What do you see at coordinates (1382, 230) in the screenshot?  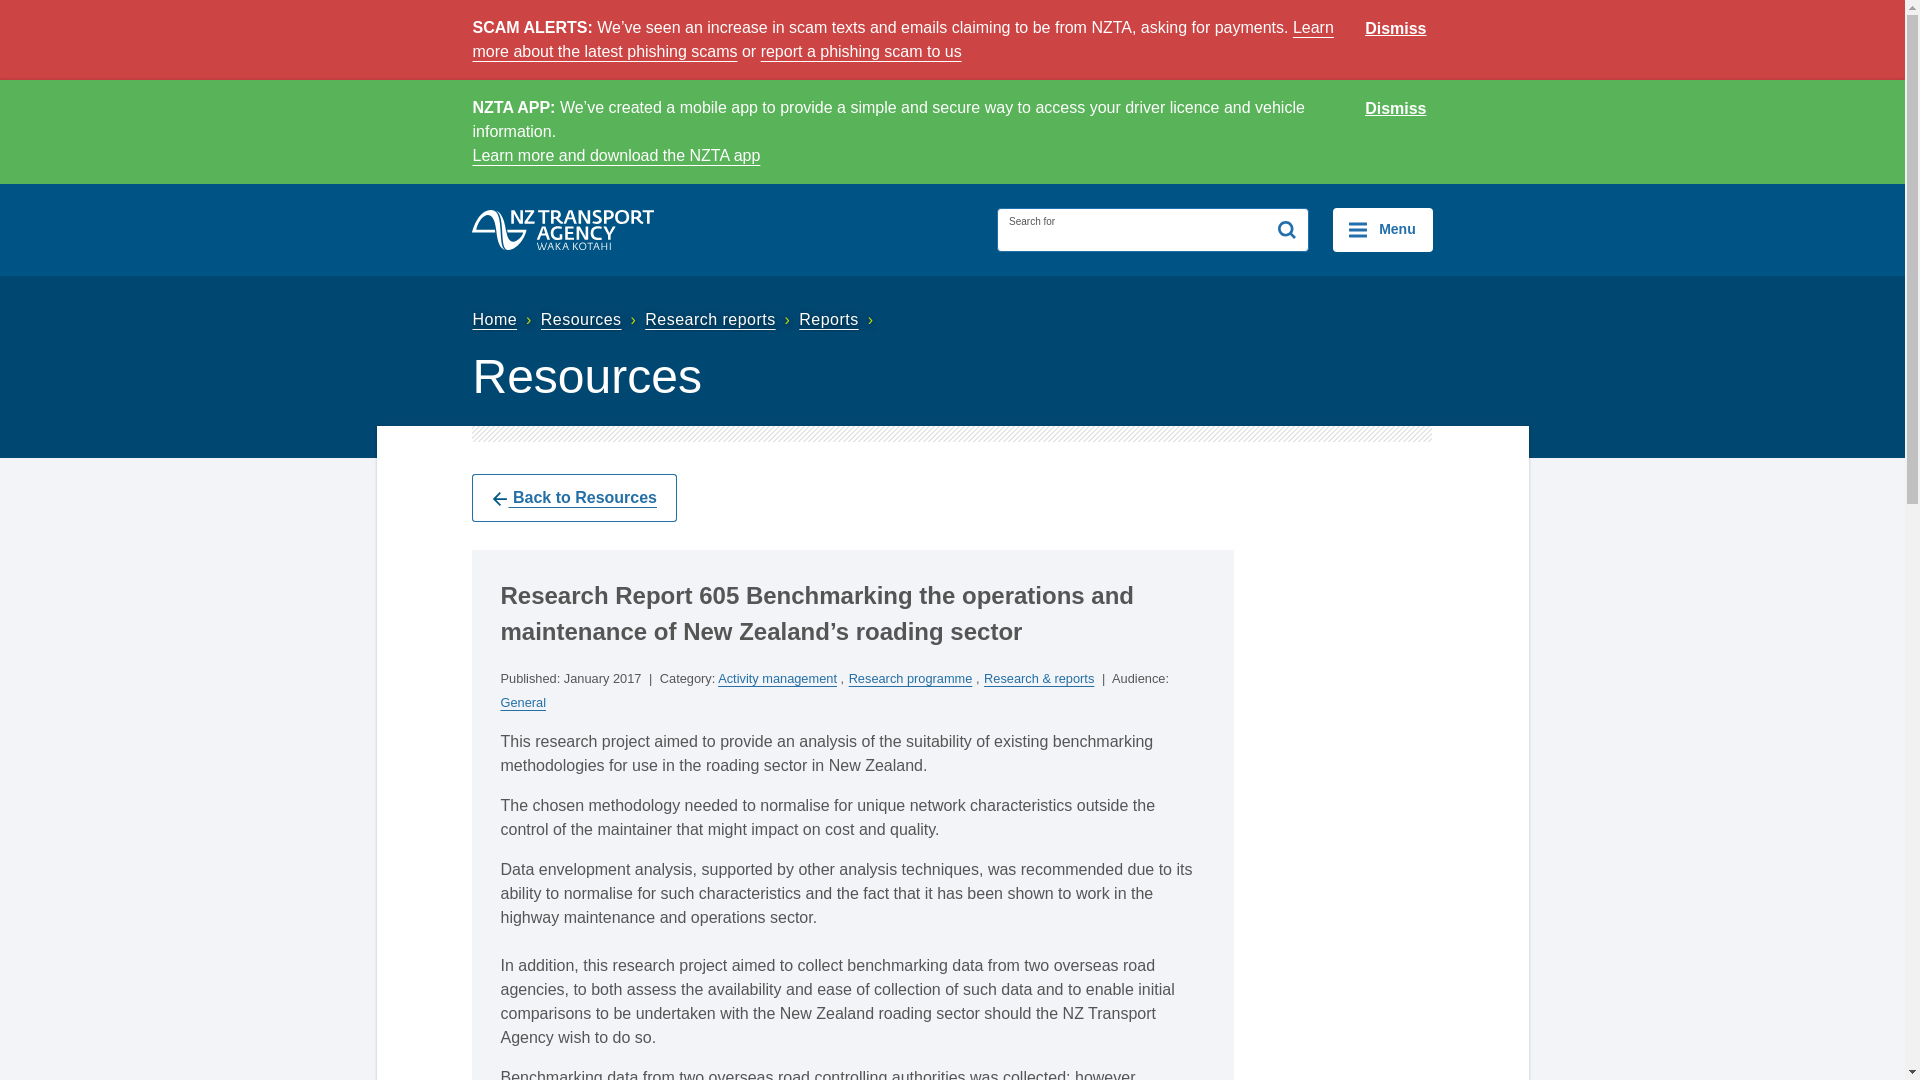 I see `Menu` at bounding box center [1382, 230].